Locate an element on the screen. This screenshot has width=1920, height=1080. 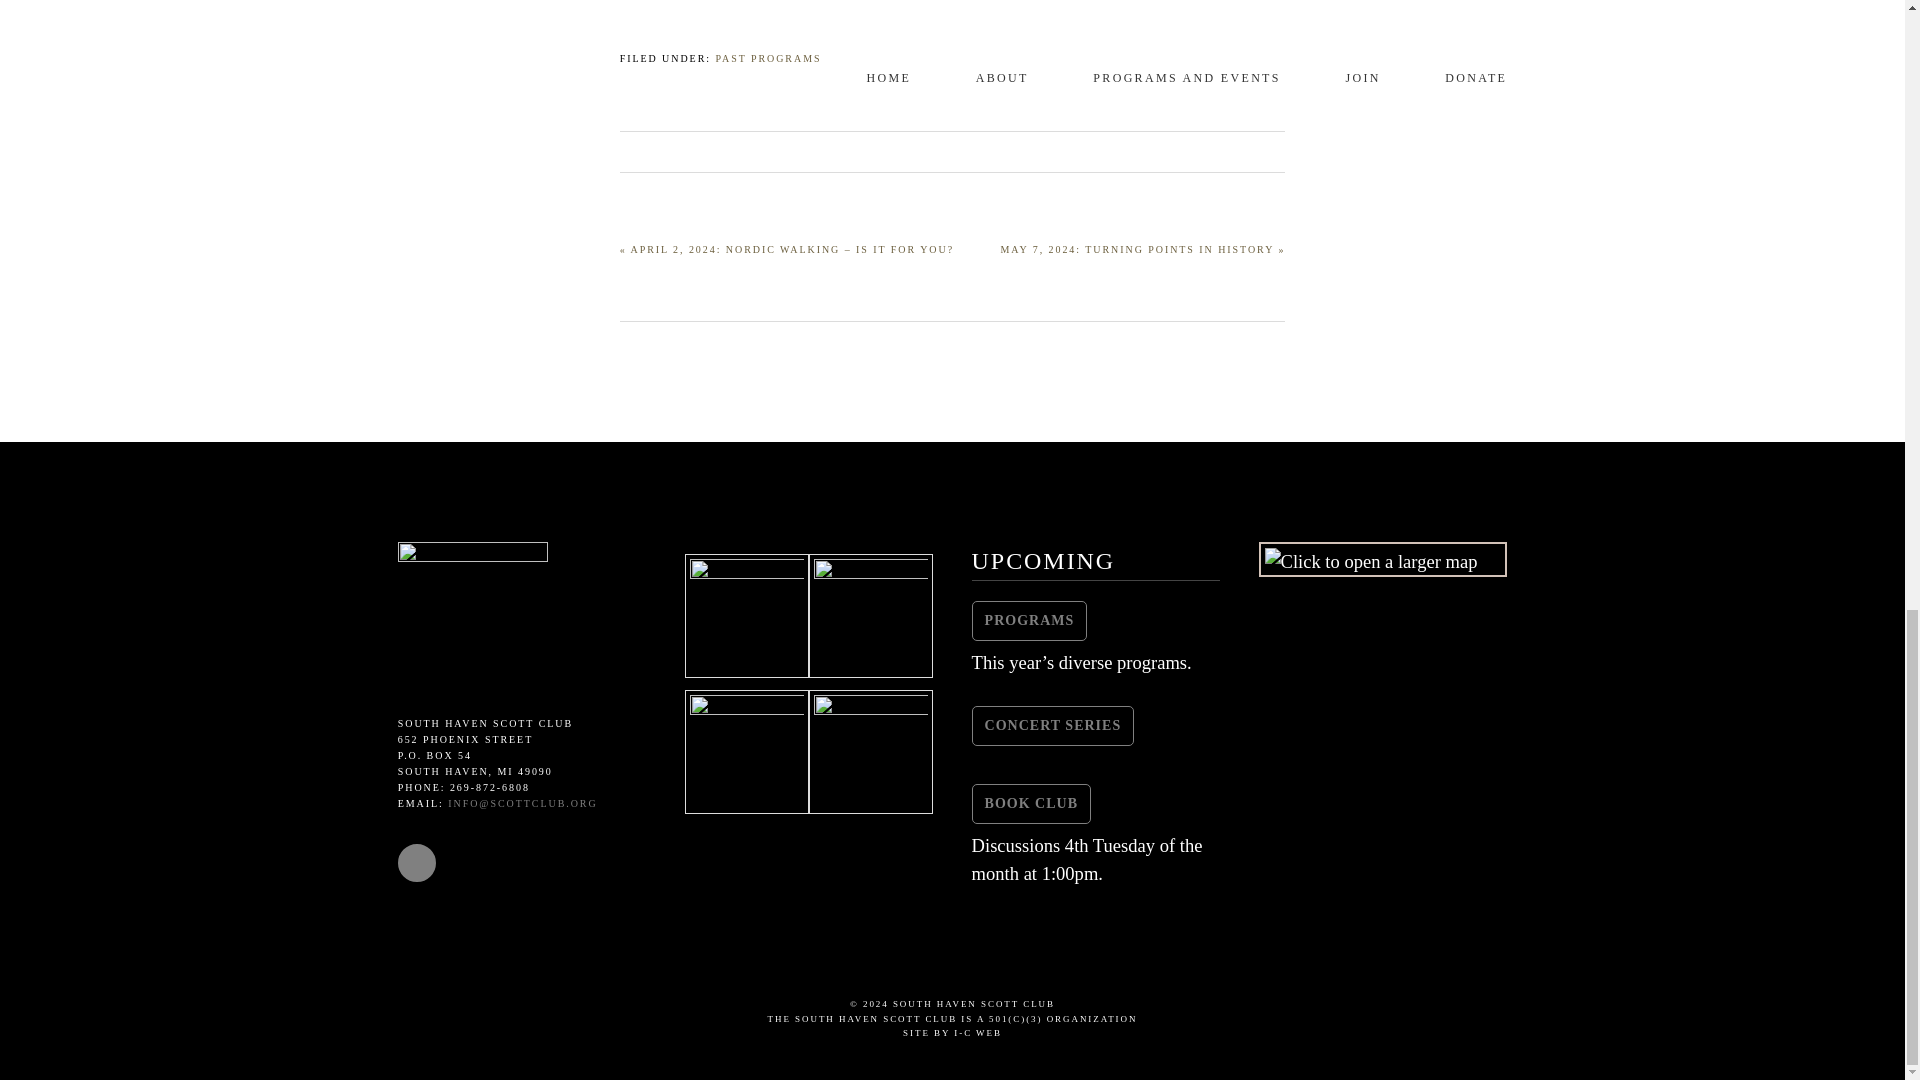
Click to open a larger map is located at coordinates (1372, 560).